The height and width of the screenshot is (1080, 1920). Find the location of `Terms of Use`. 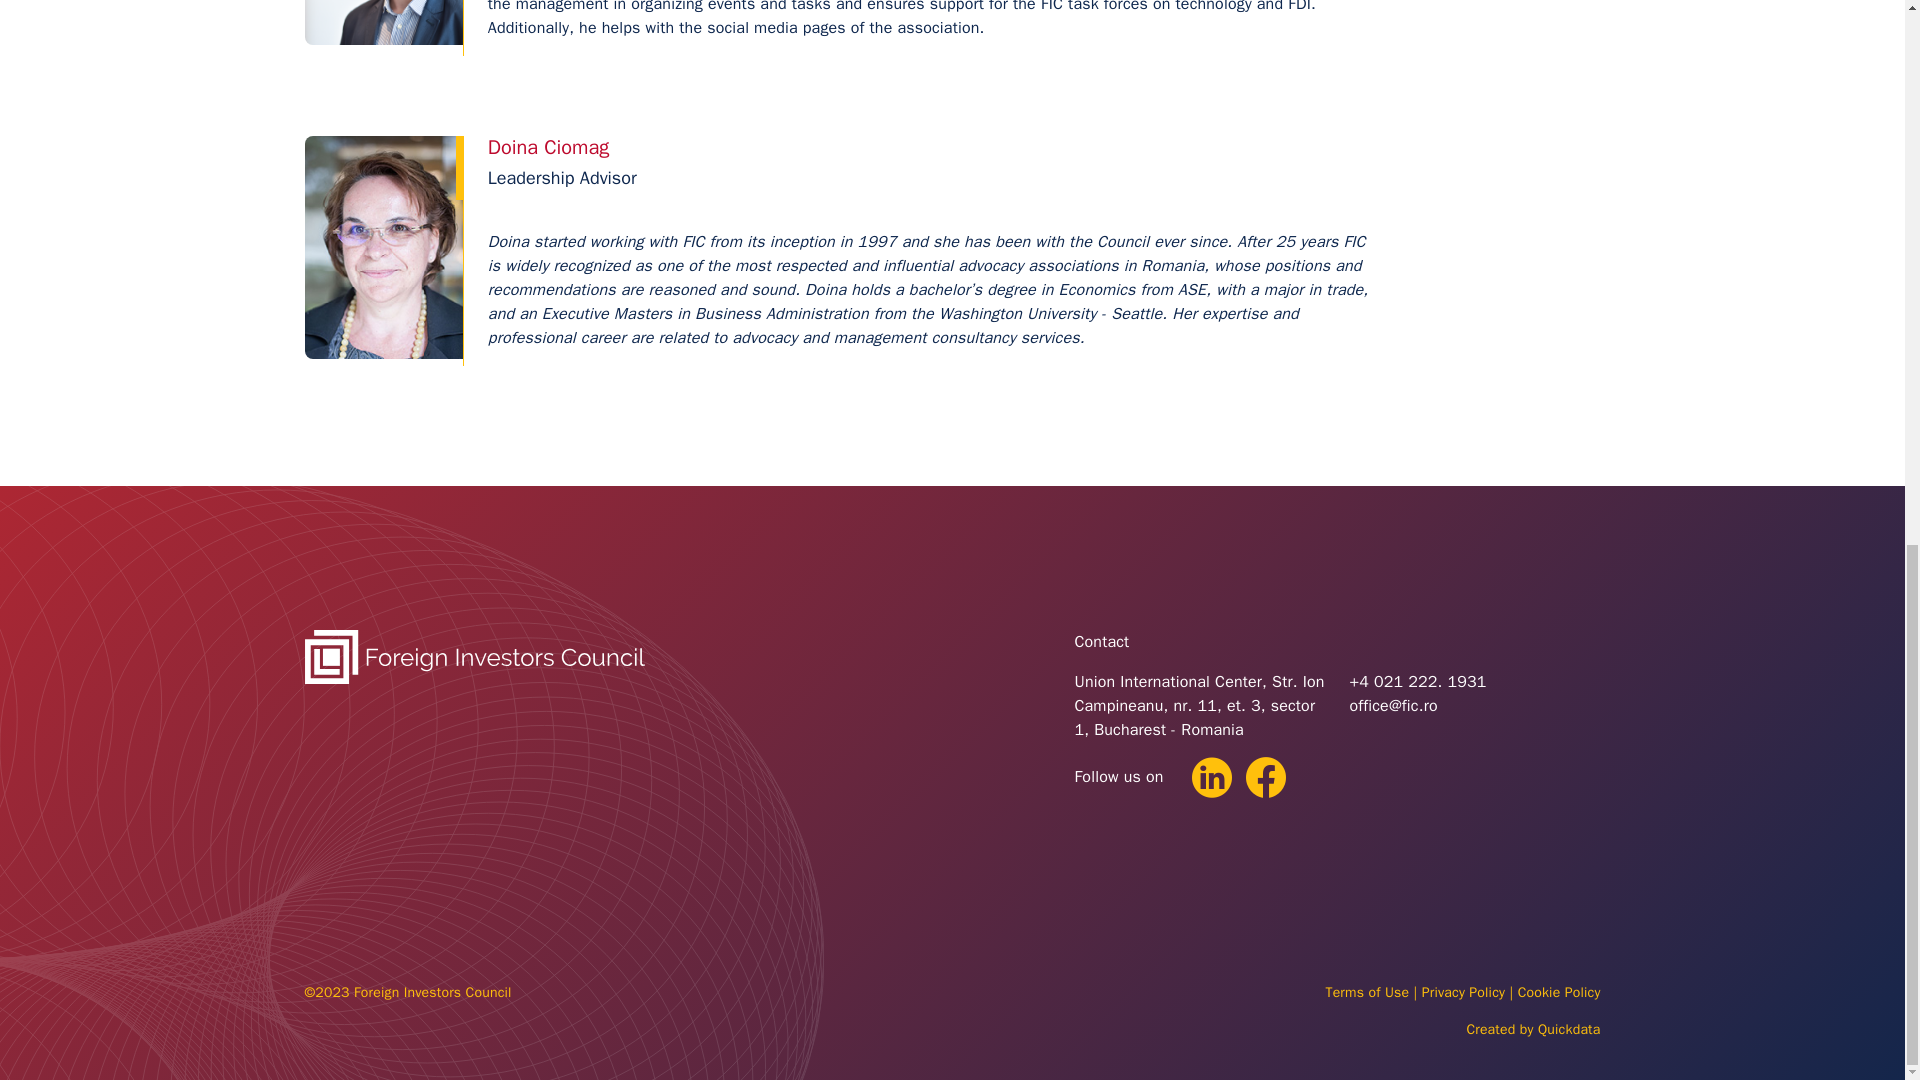

Terms of Use is located at coordinates (1366, 992).